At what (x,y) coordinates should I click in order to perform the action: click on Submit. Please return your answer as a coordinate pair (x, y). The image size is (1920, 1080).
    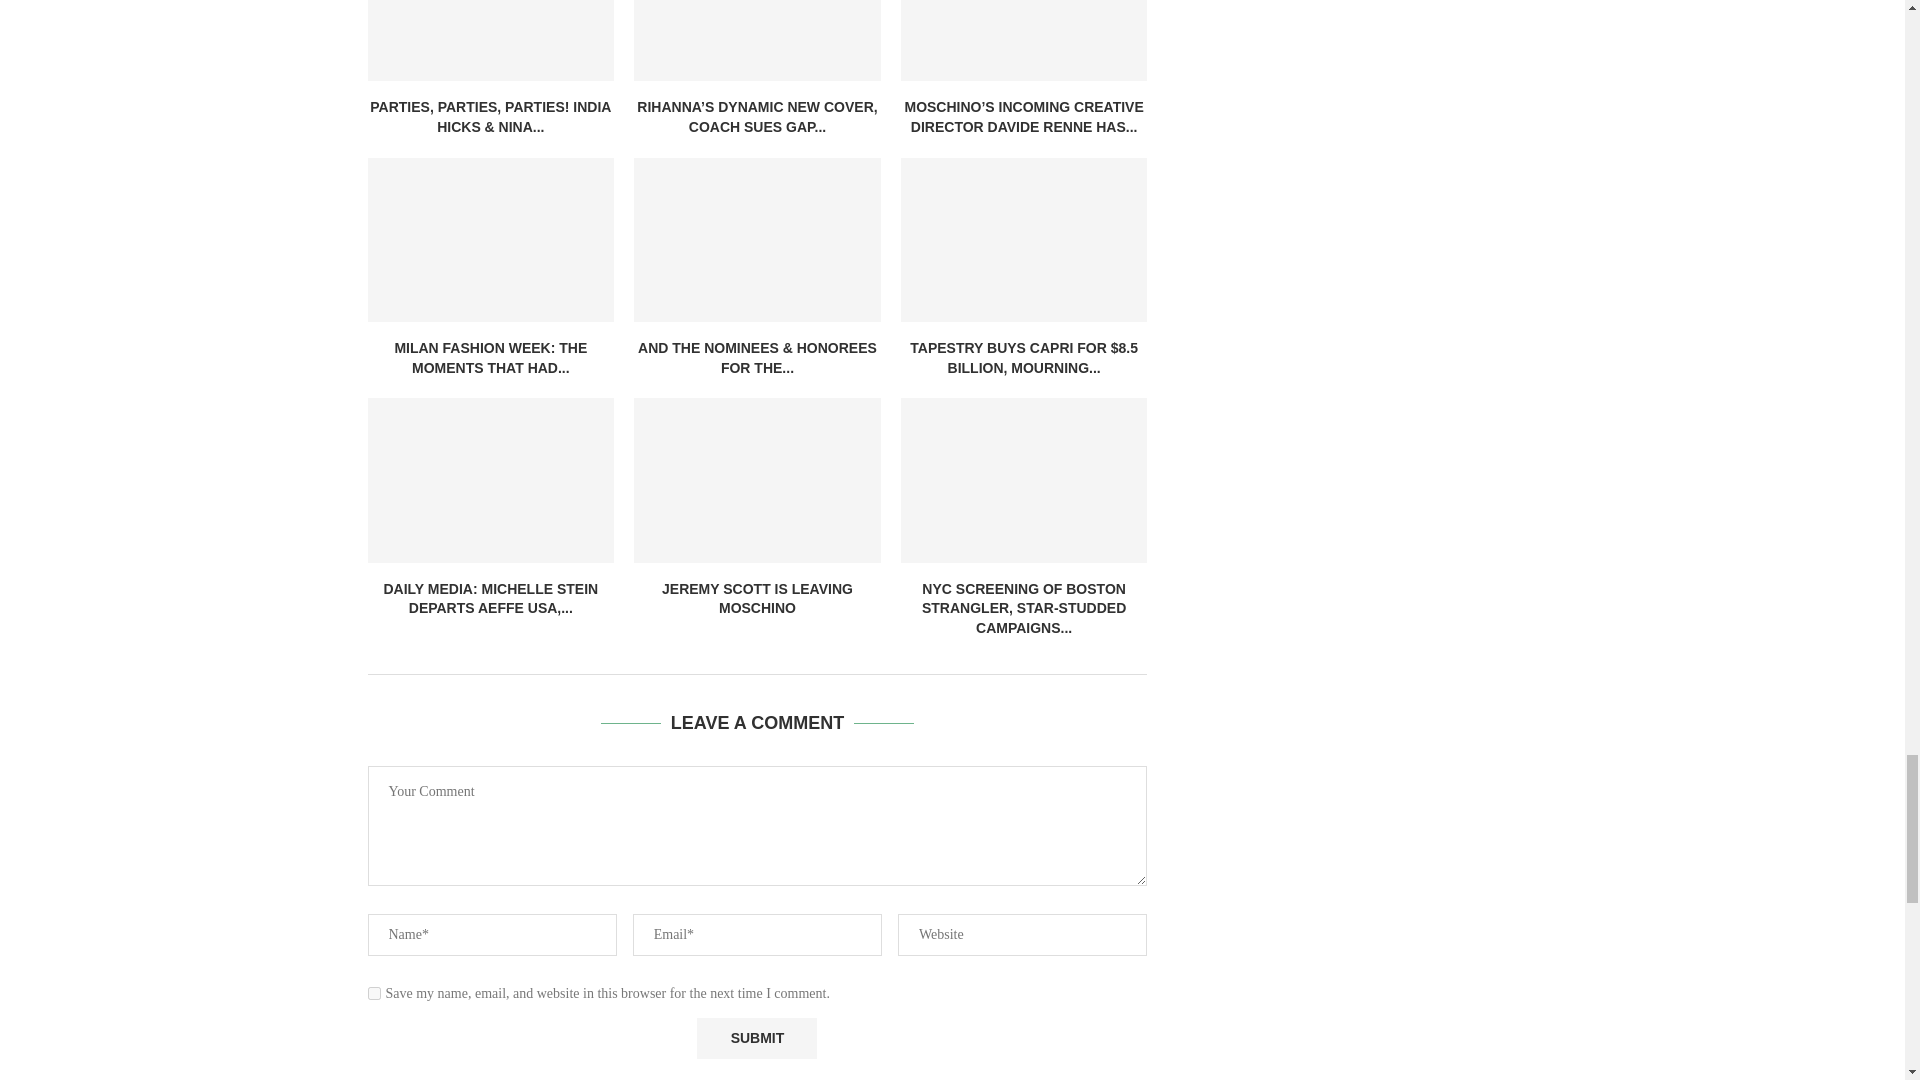
    Looking at the image, I should click on (756, 1038).